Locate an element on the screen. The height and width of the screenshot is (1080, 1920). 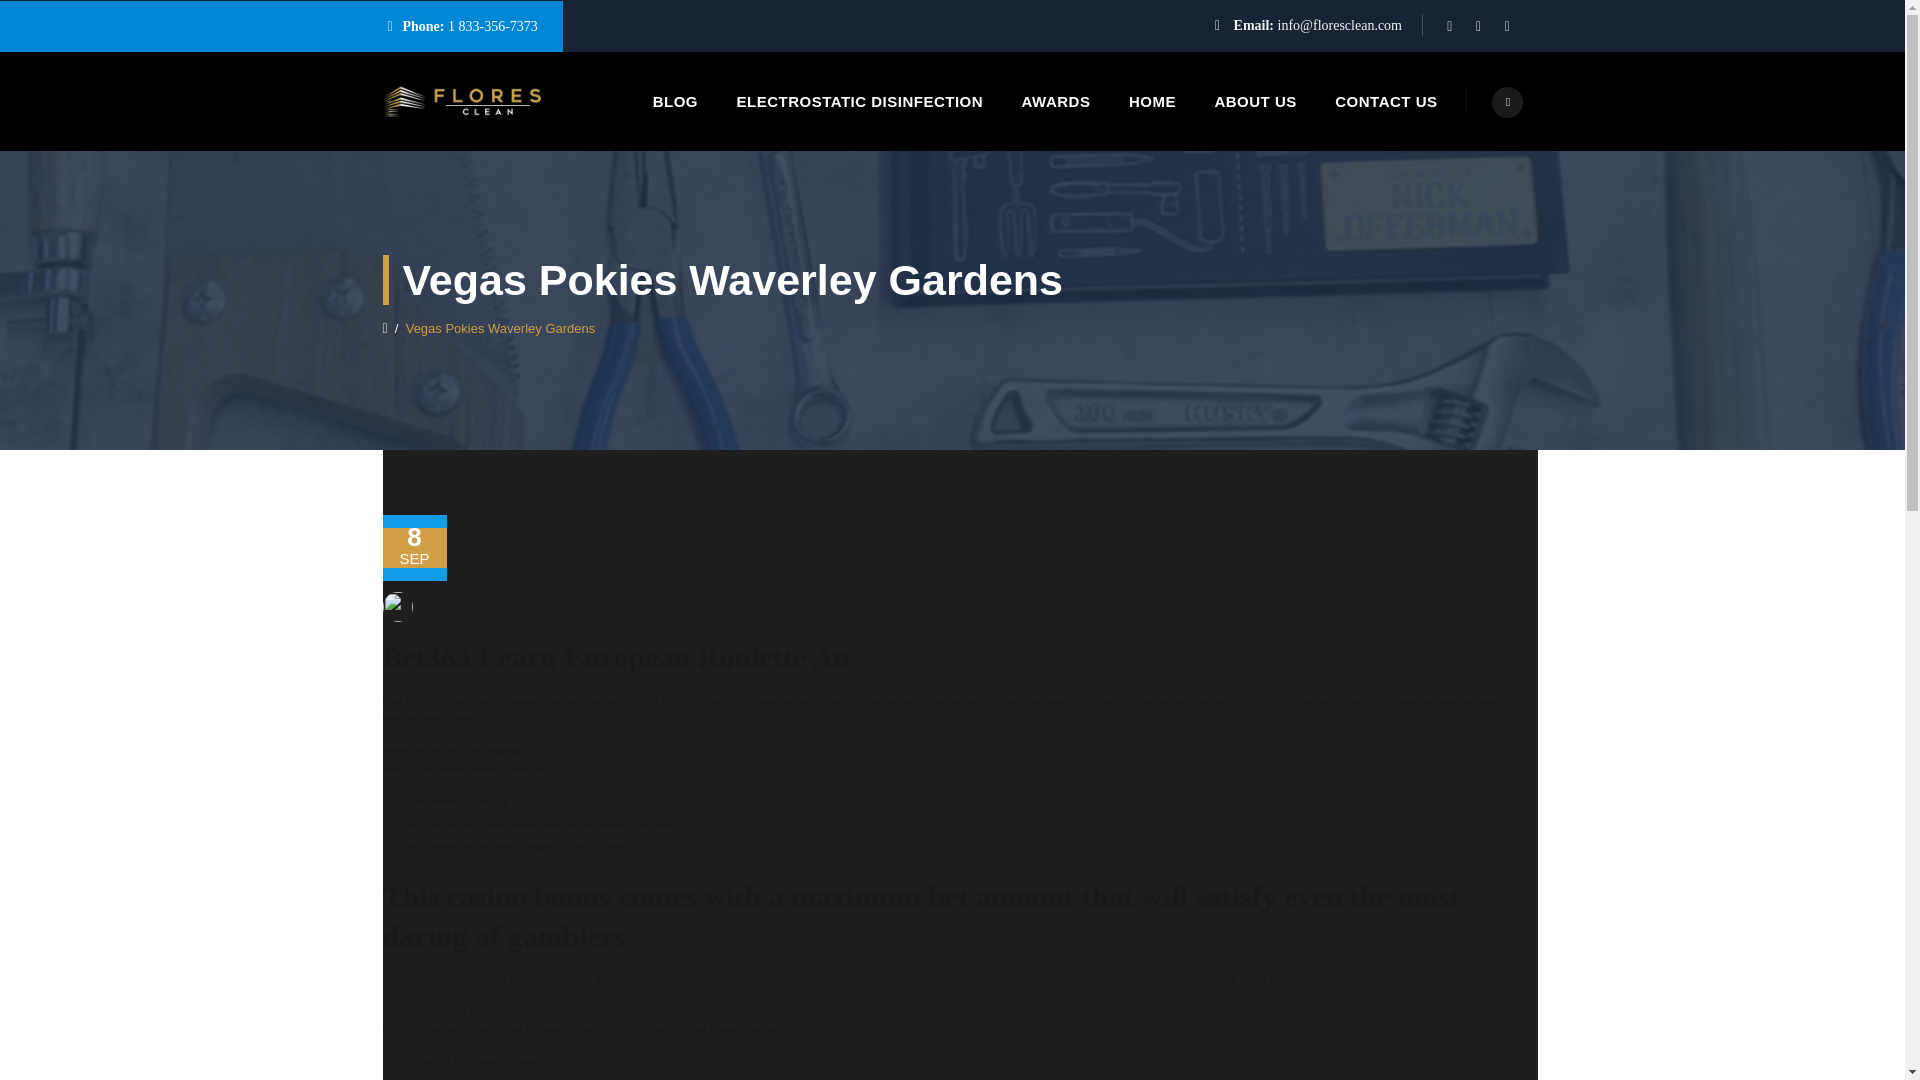
24 Hour Pokies Near Traralgon is located at coordinates (445, 1010).